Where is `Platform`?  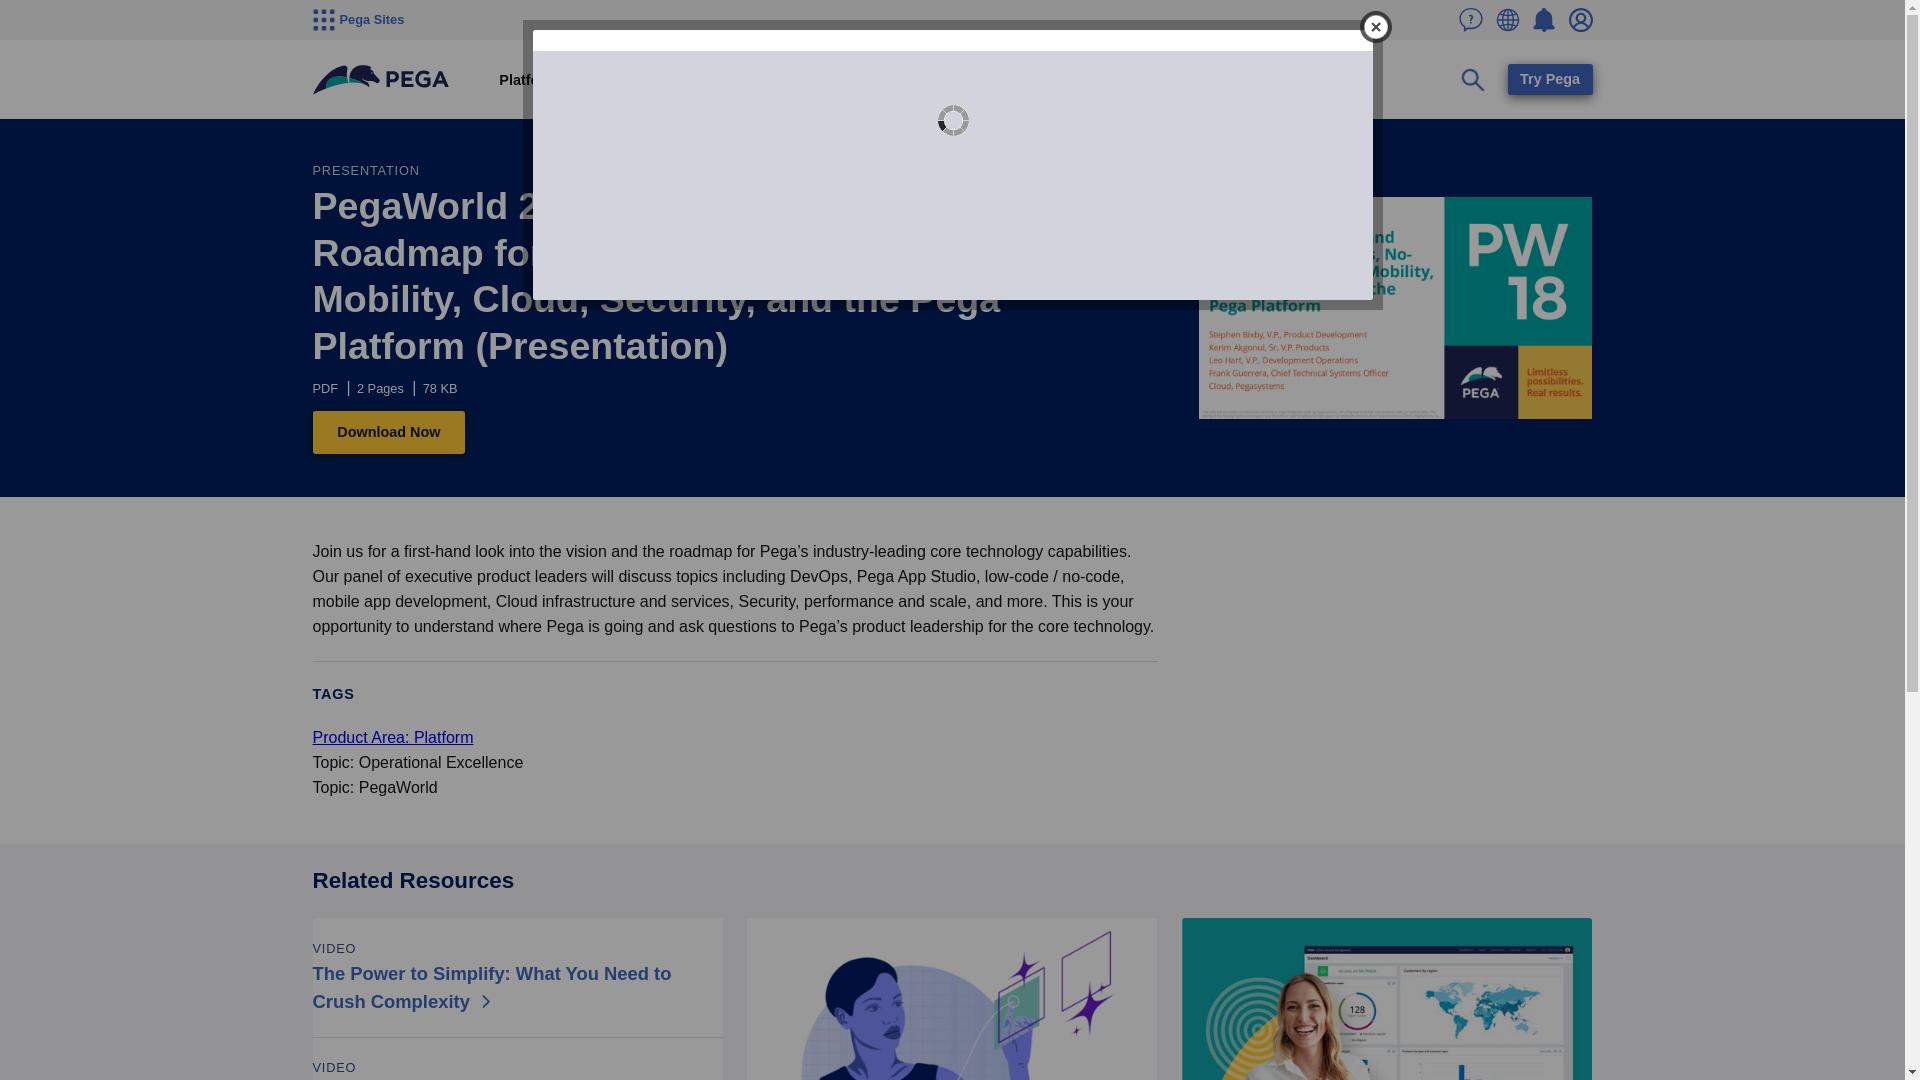
Platform is located at coordinates (528, 80).